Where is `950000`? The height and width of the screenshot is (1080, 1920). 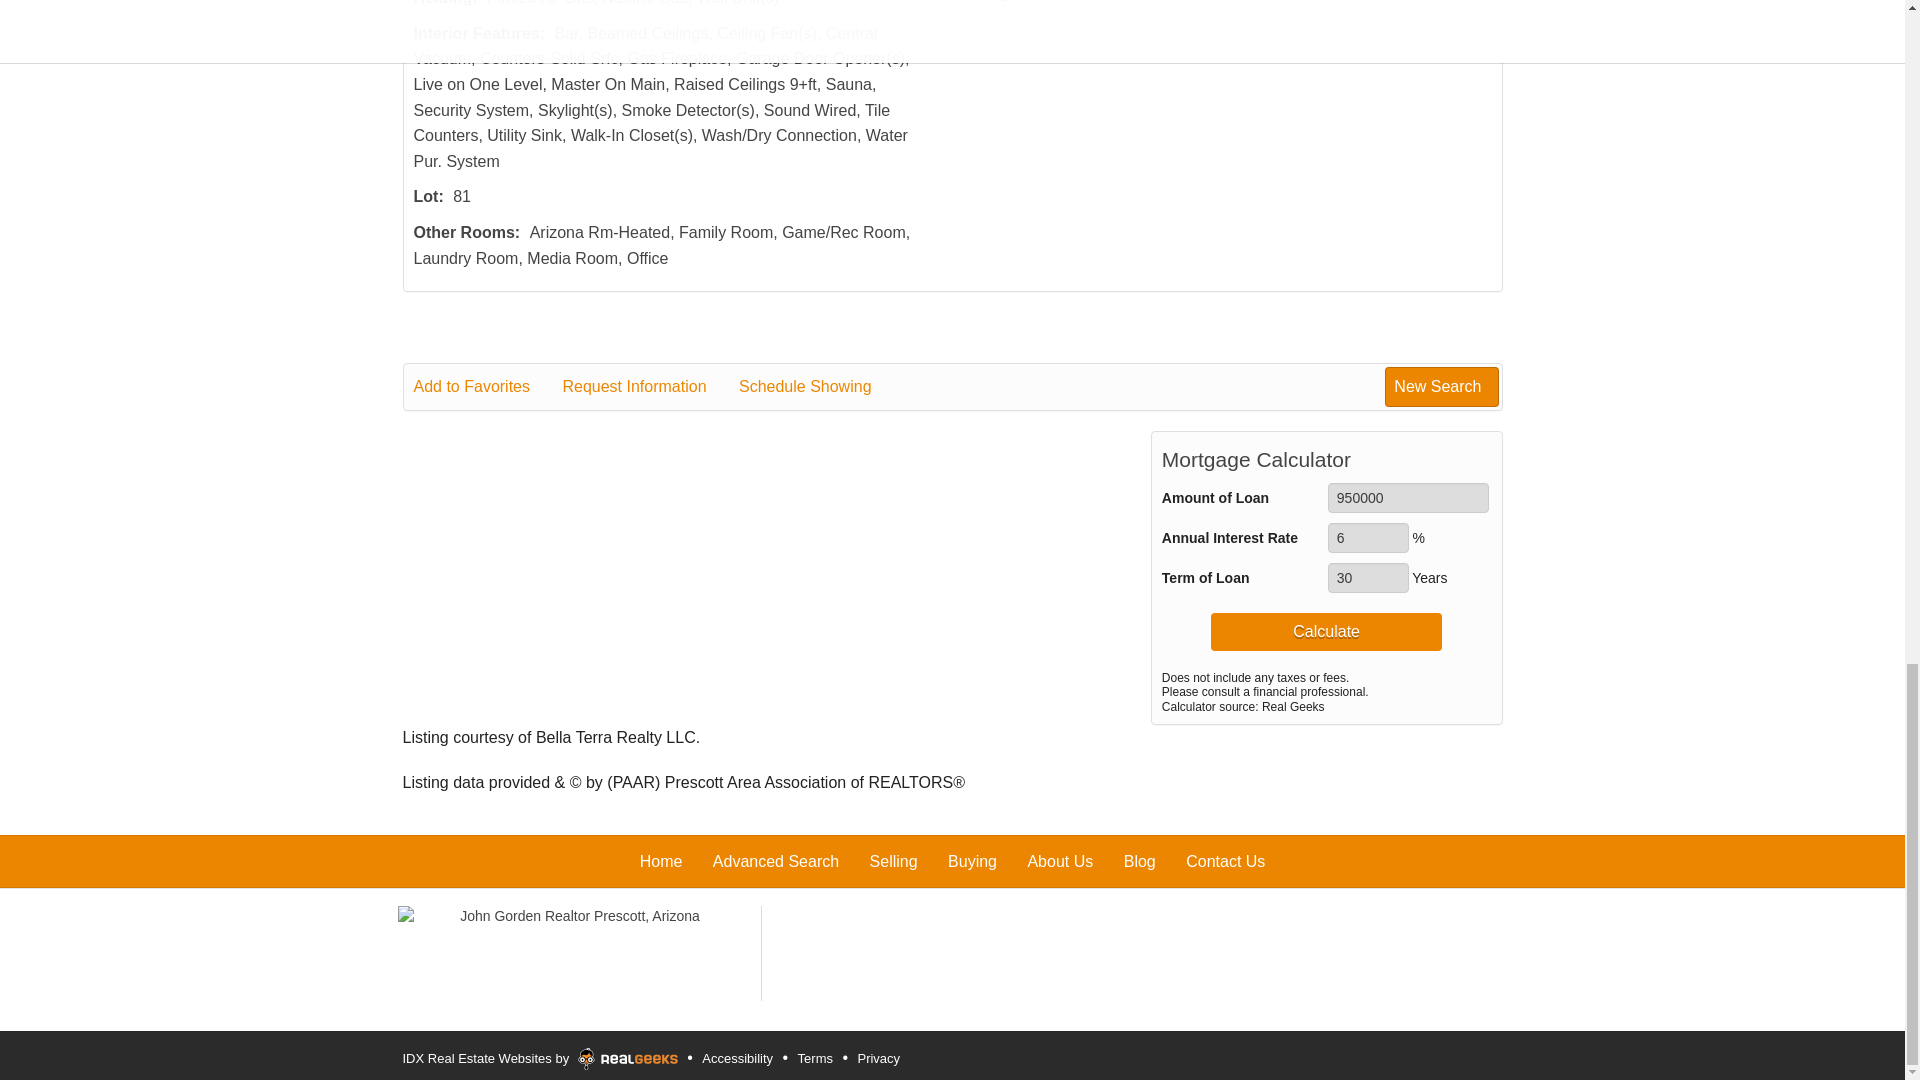
950000 is located at coordinates (1408, 498).